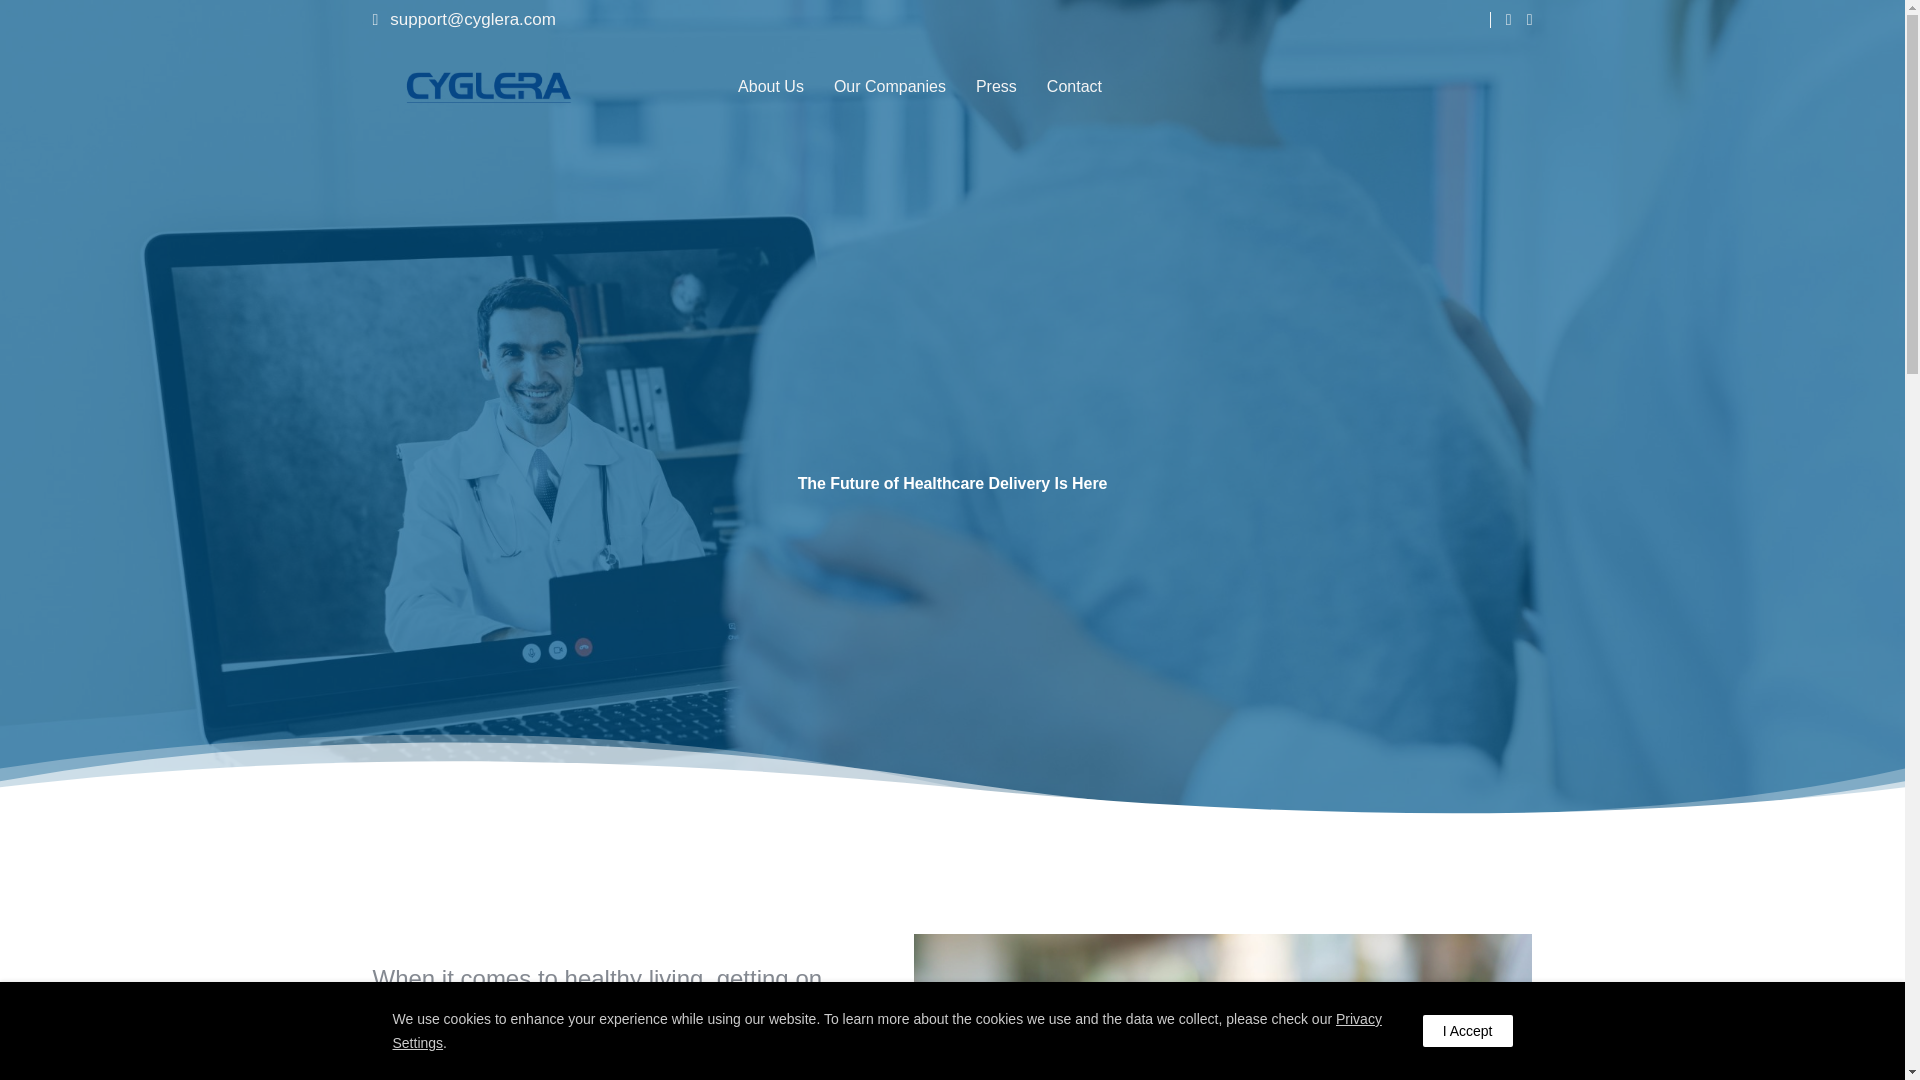 The height and width of the screenshot is (1080, 1920). What do you see at coordinates (996, 86) in the screenshot?
I see `Press` at bounding box center [996, 86].